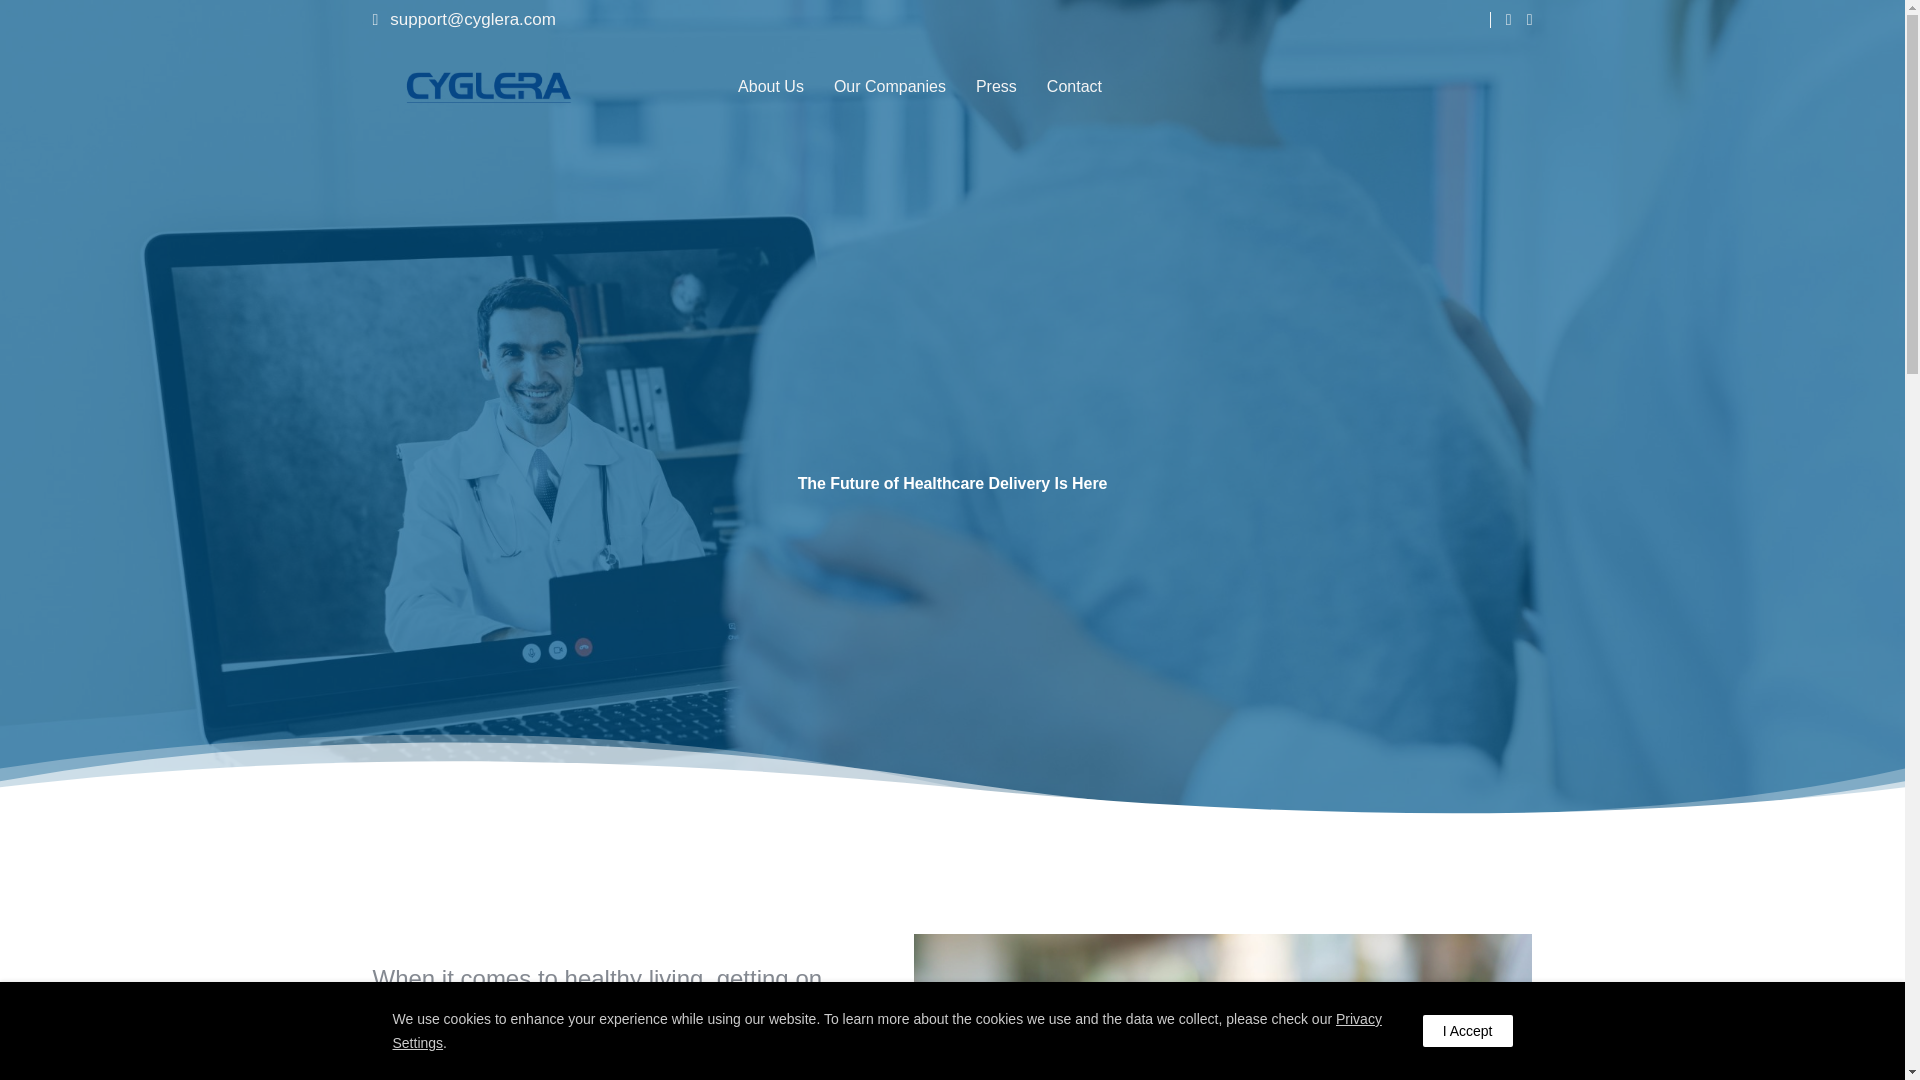 The height and width of the screenshot is (1080, 1920). What do you see at coordinates (996, 86) in the screenshot?
I see `Press` at bounding box center [996, 86].